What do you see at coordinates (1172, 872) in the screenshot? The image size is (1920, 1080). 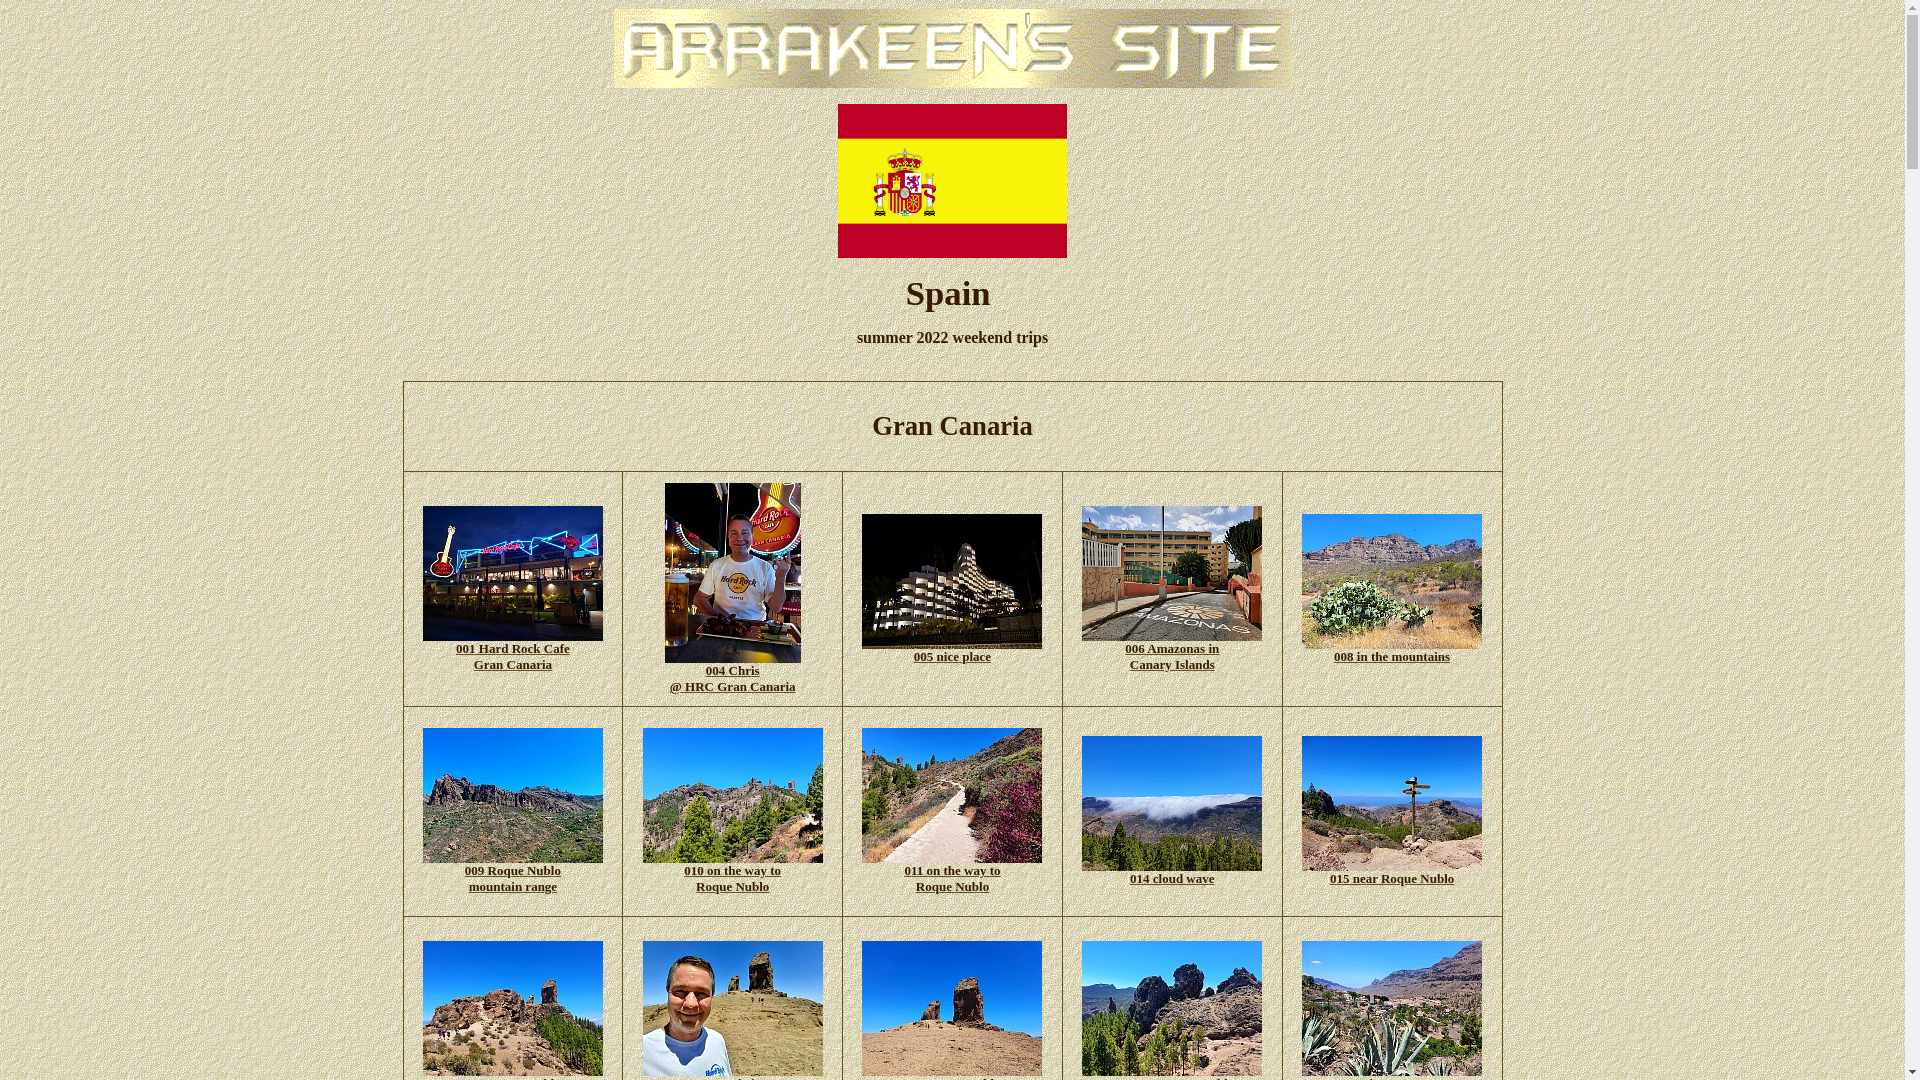 I see `014 cloud wave` at bounding box center [1172, 872].